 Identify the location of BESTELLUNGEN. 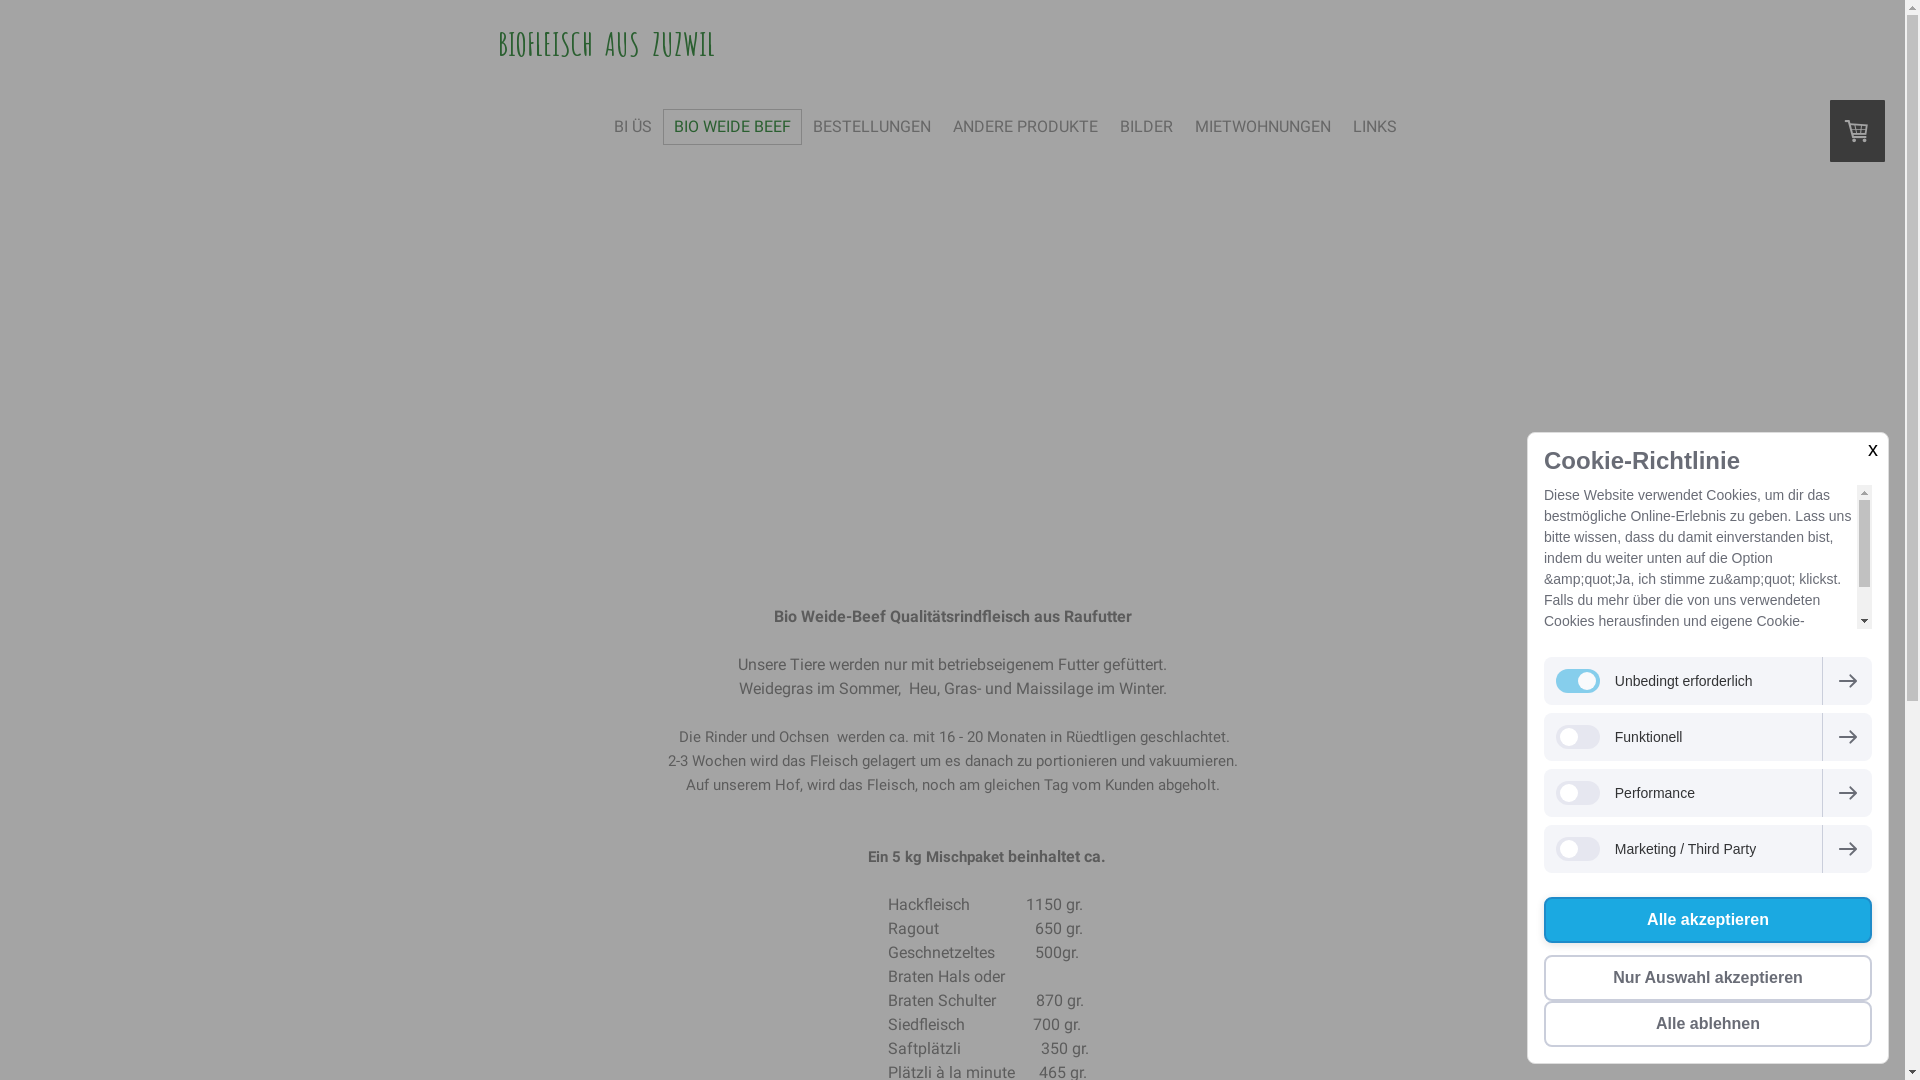
(872, 127).